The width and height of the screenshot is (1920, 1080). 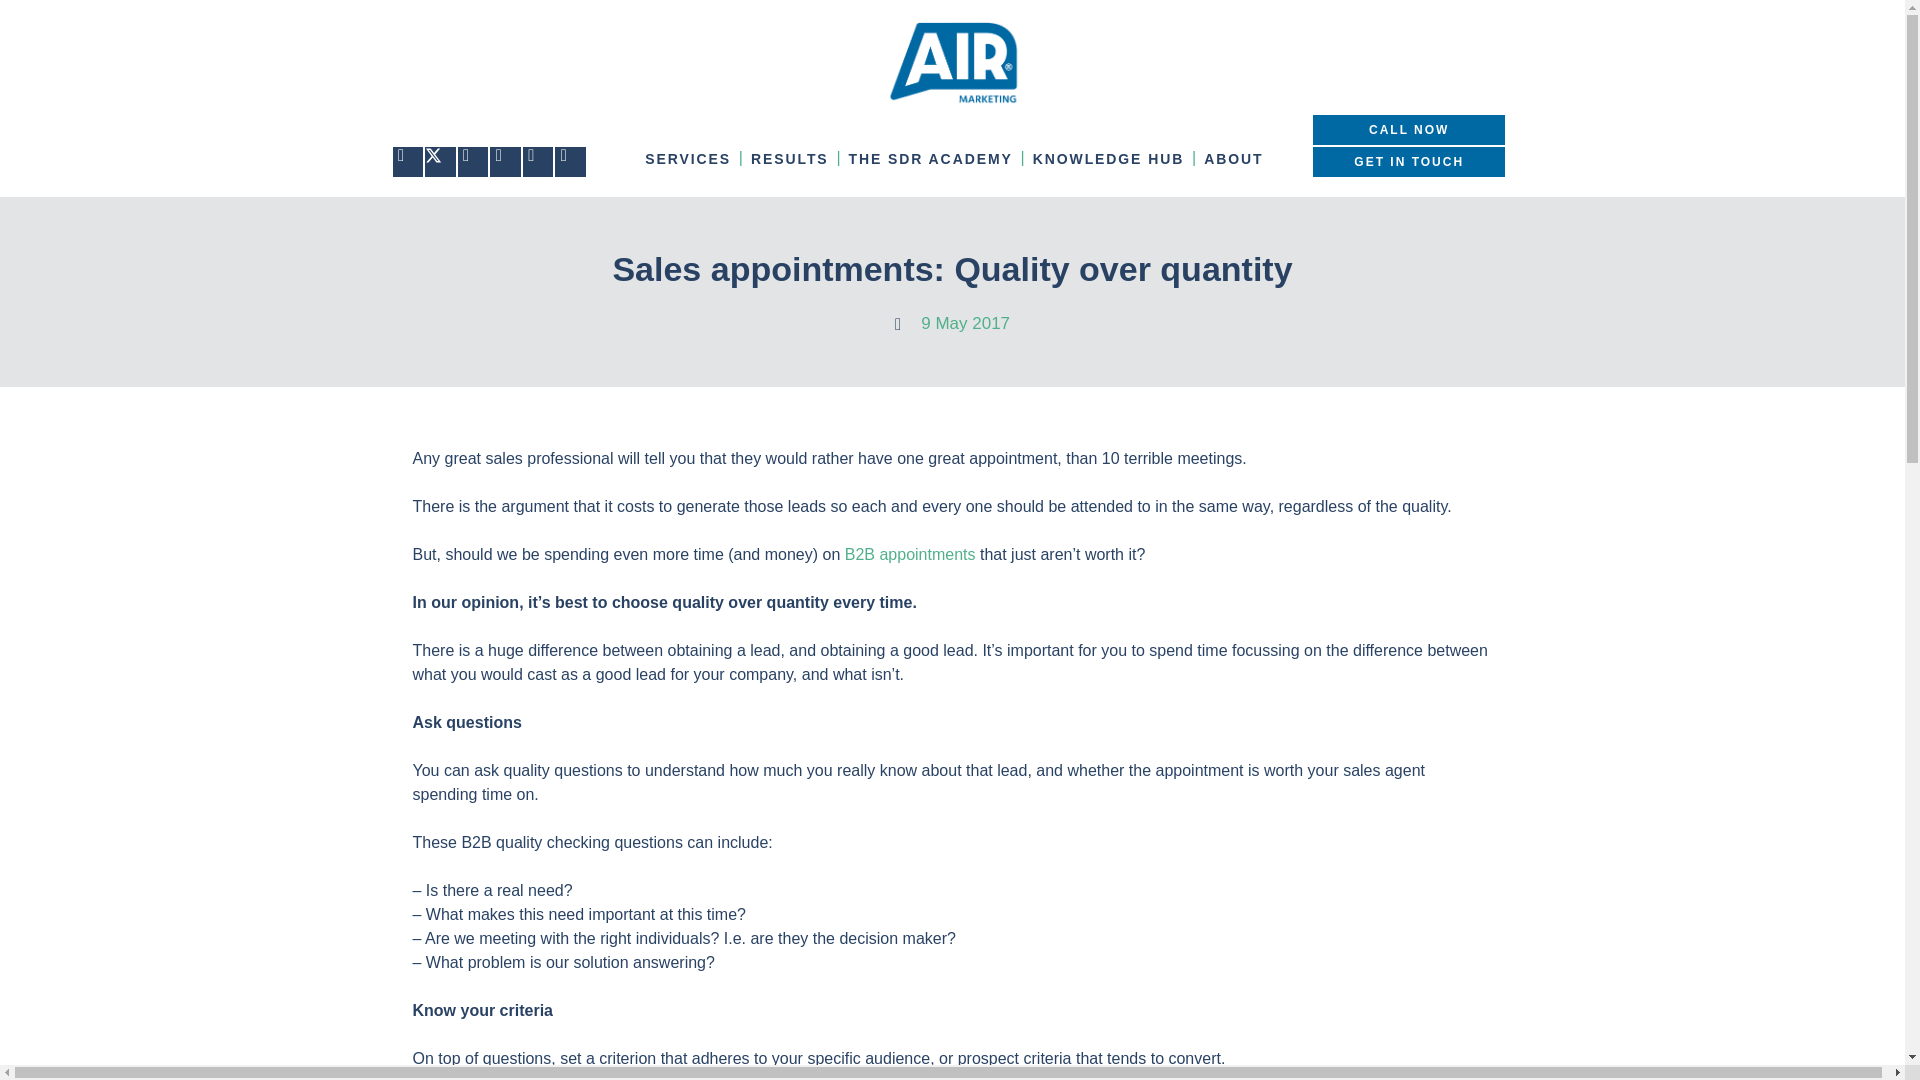 What do you see at coordinates (1108, 158) in the screenshot?
I see `KNOWLEDGE HUB` at bounding box center [1108, 158].